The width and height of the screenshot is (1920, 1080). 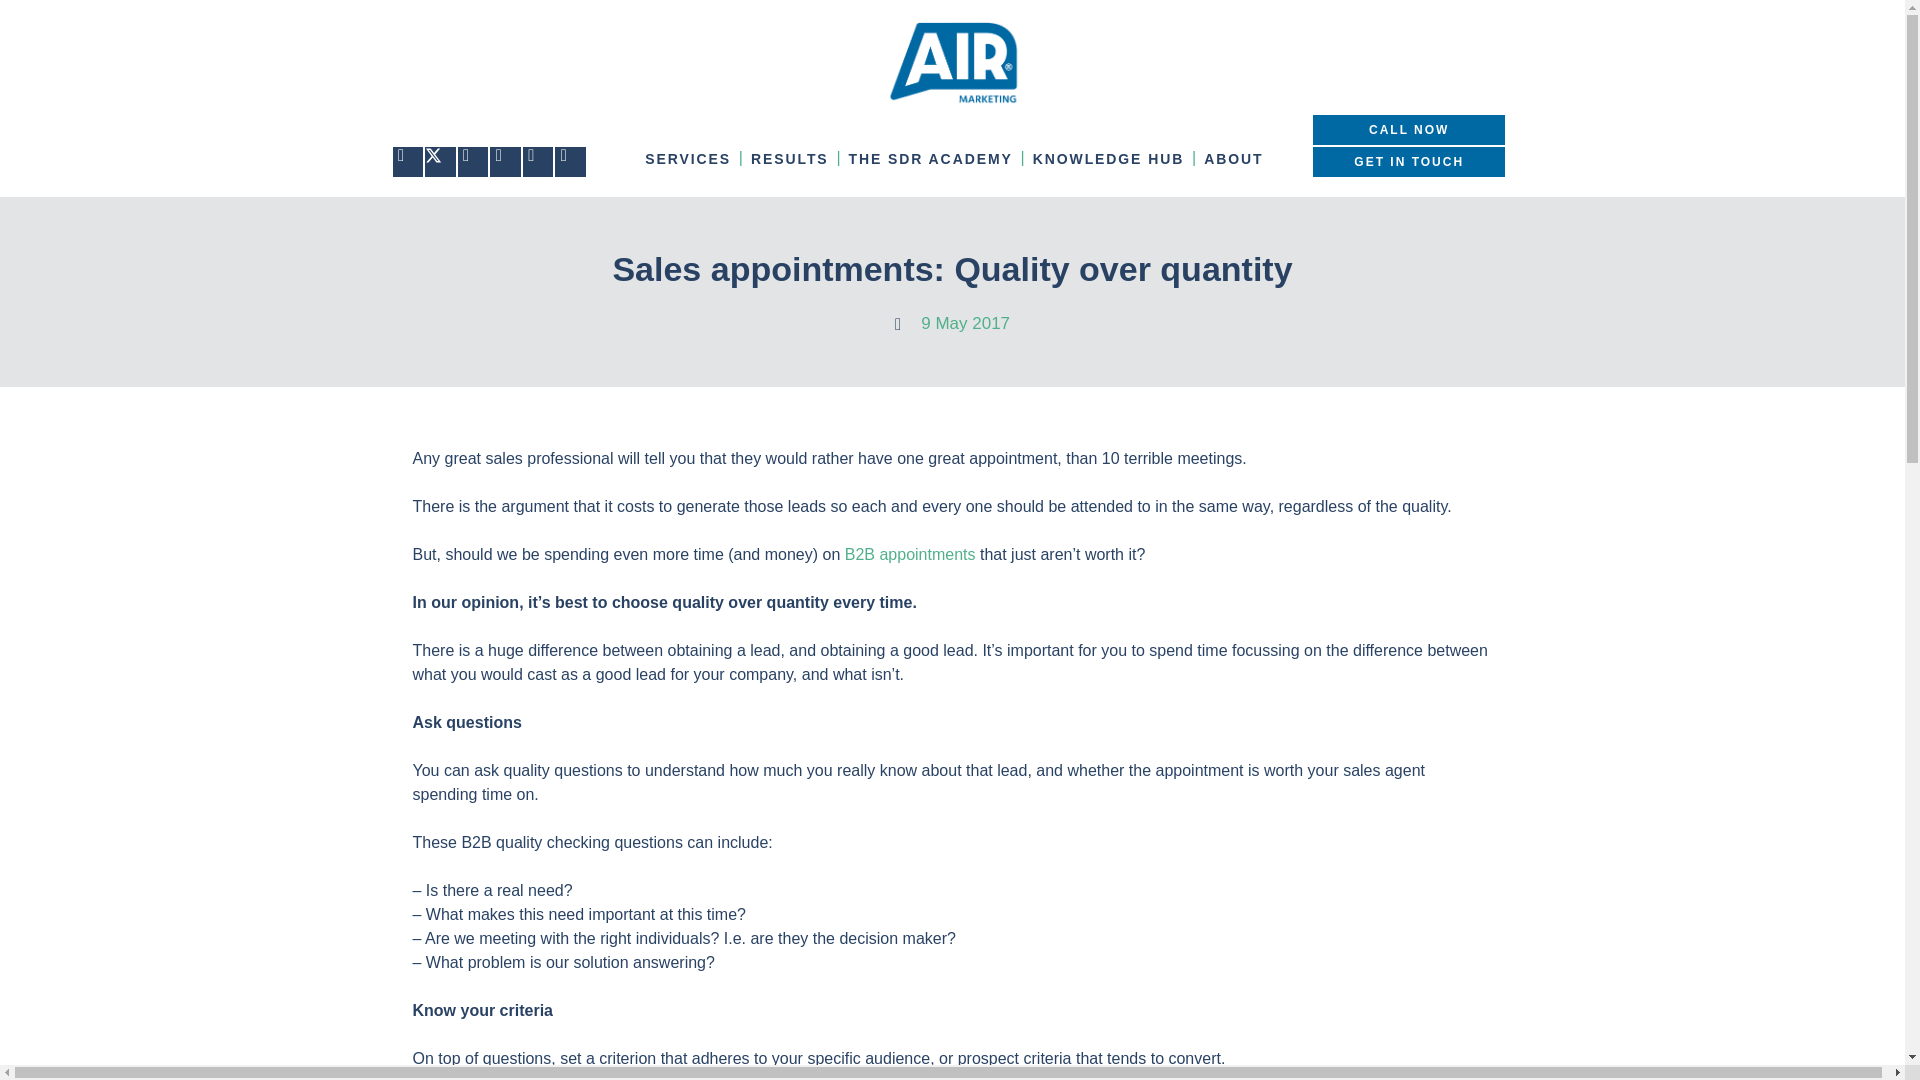 What do you see at coordinates (1108, 158) in the screenshot?
I see `KNOWLEDGE HUB` at bounding box center [1108, 158].